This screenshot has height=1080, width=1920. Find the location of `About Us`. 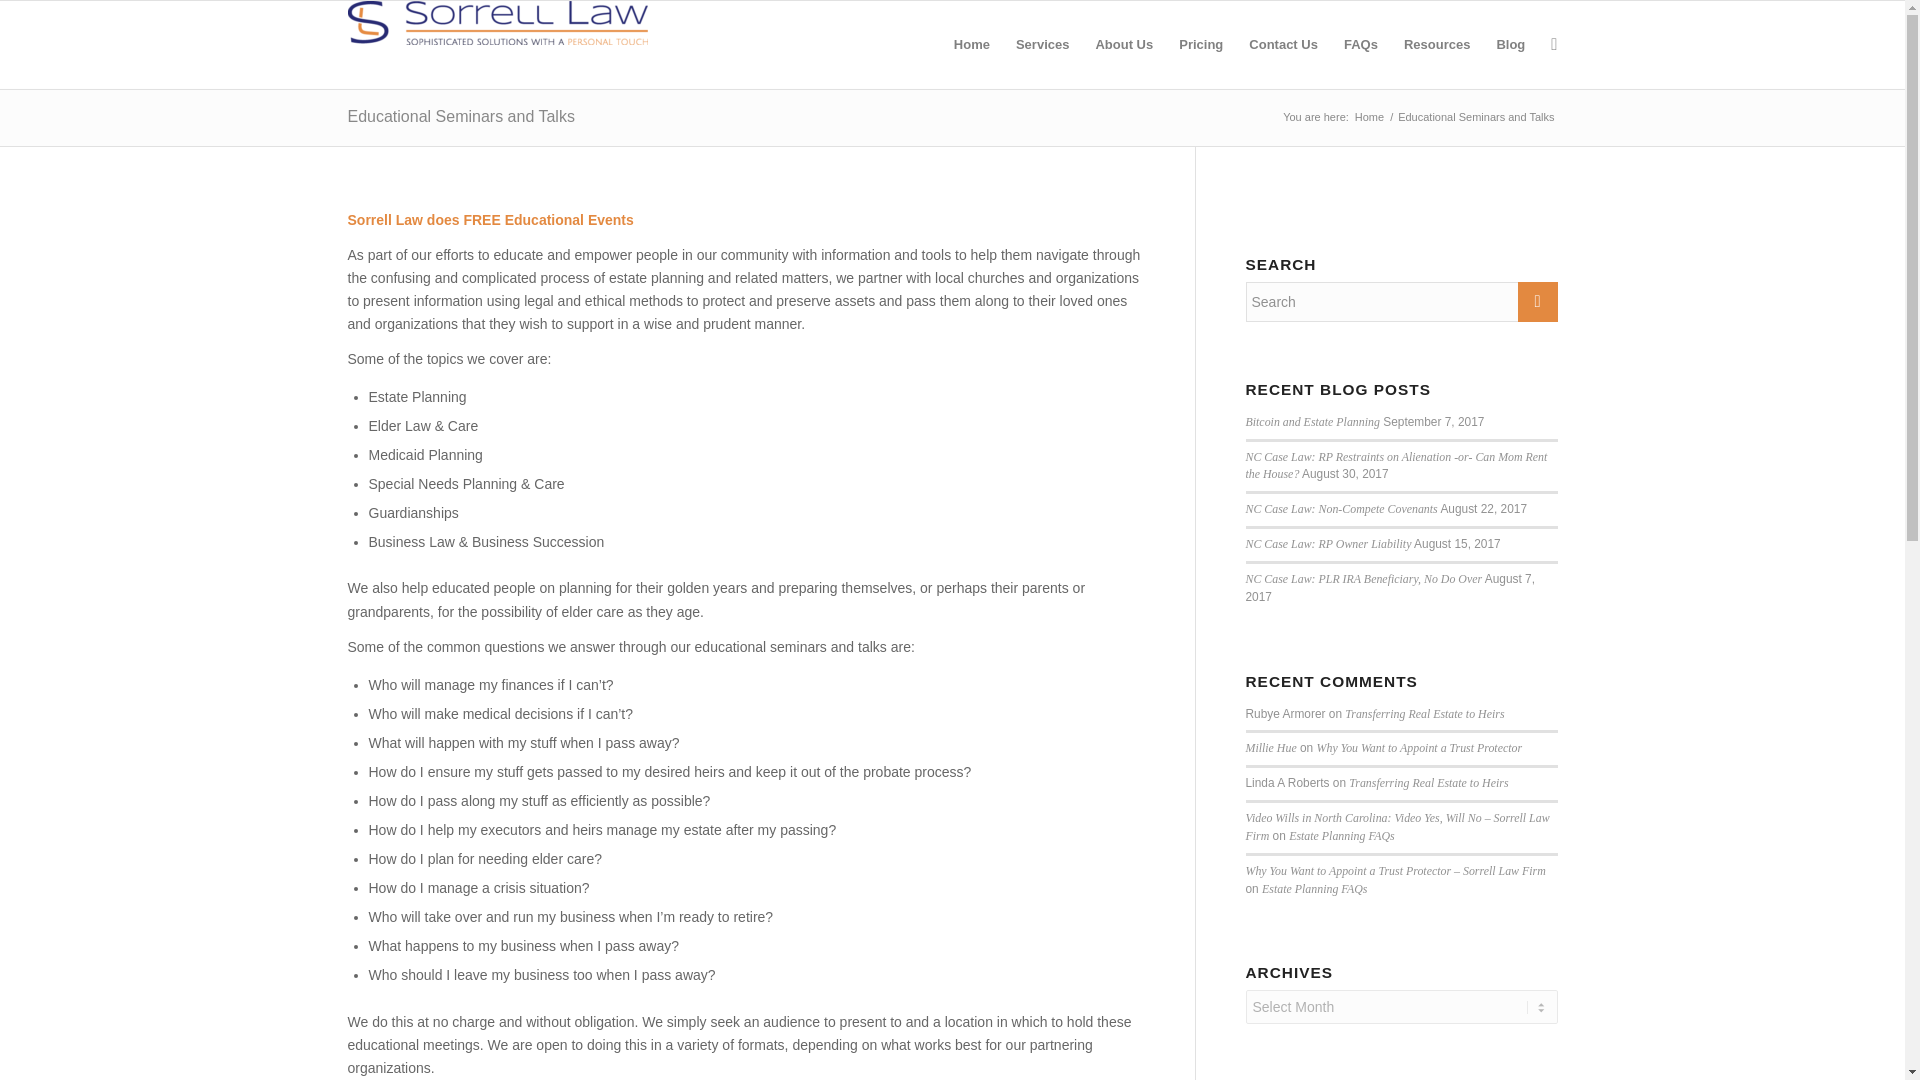

About Us is located at coordinates (1124, 44).